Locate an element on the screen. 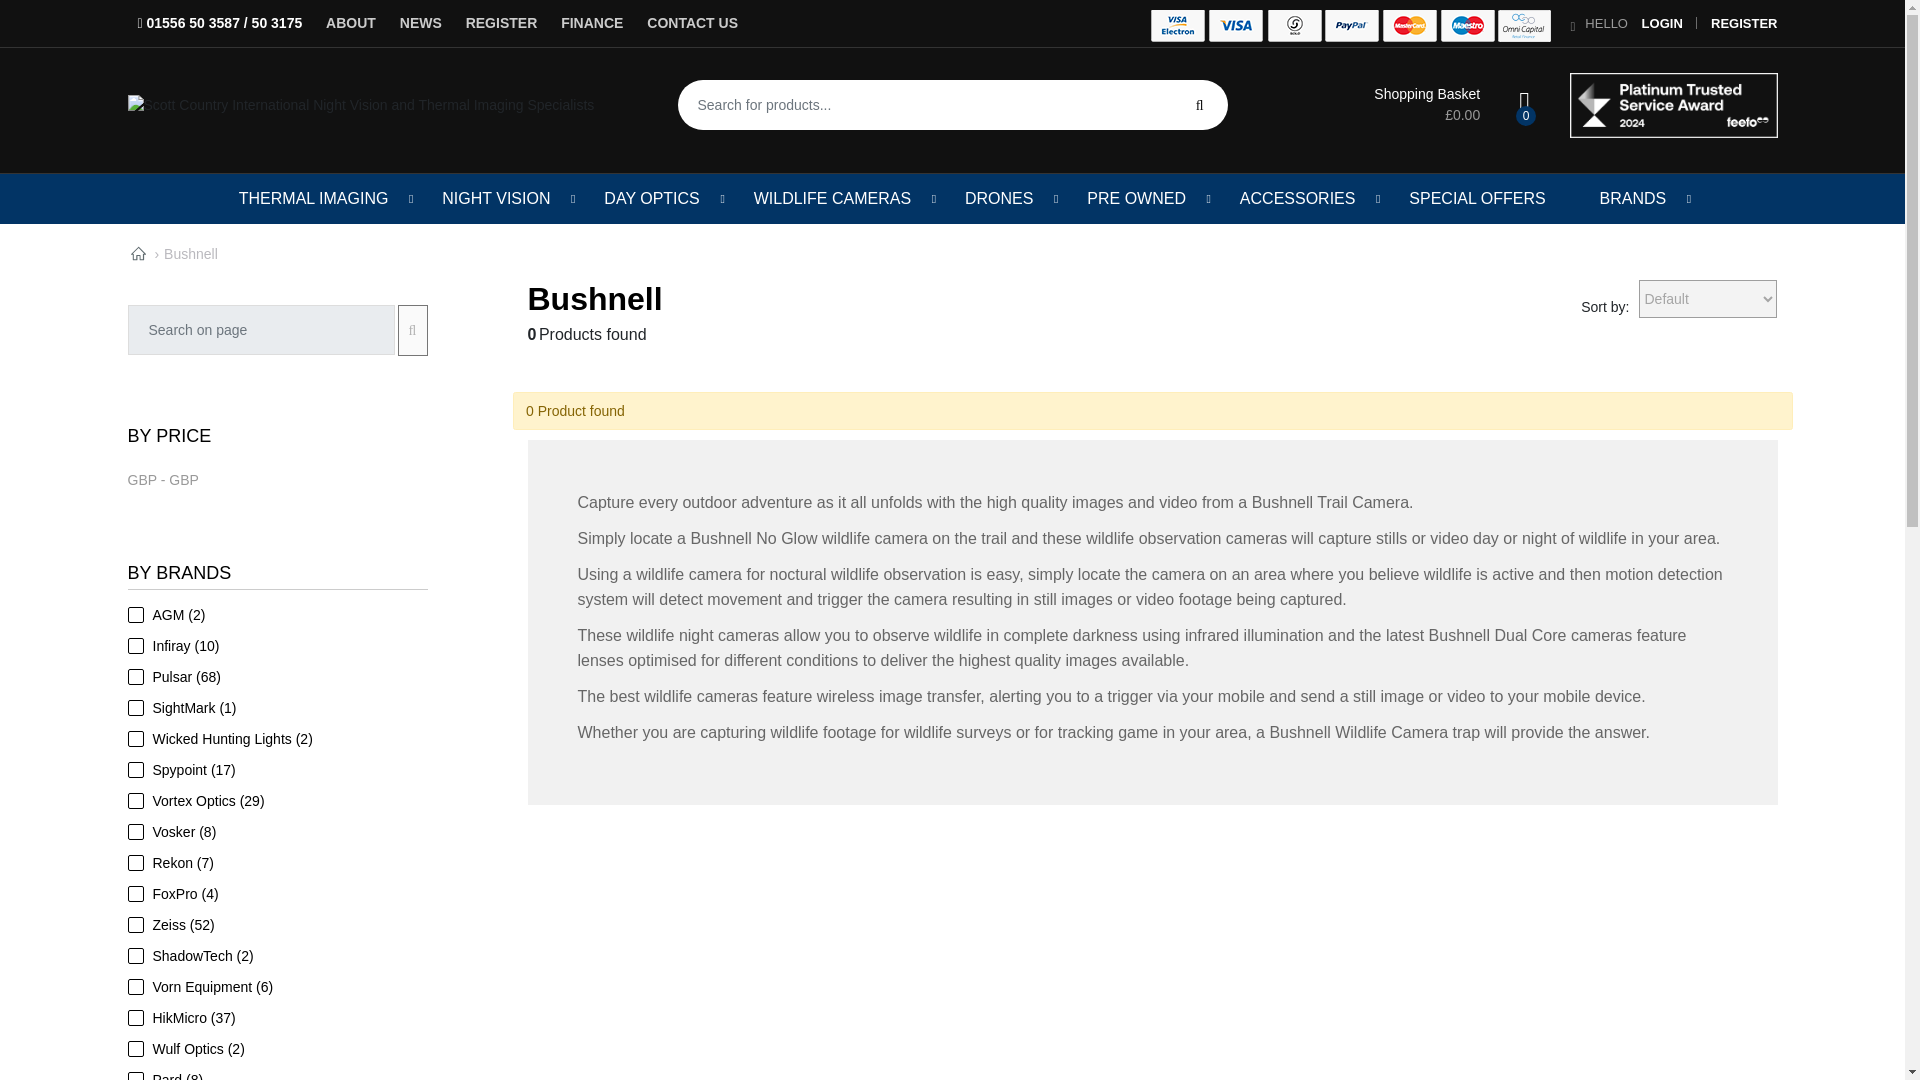  FINANCE is located at coordinates (592, 22).